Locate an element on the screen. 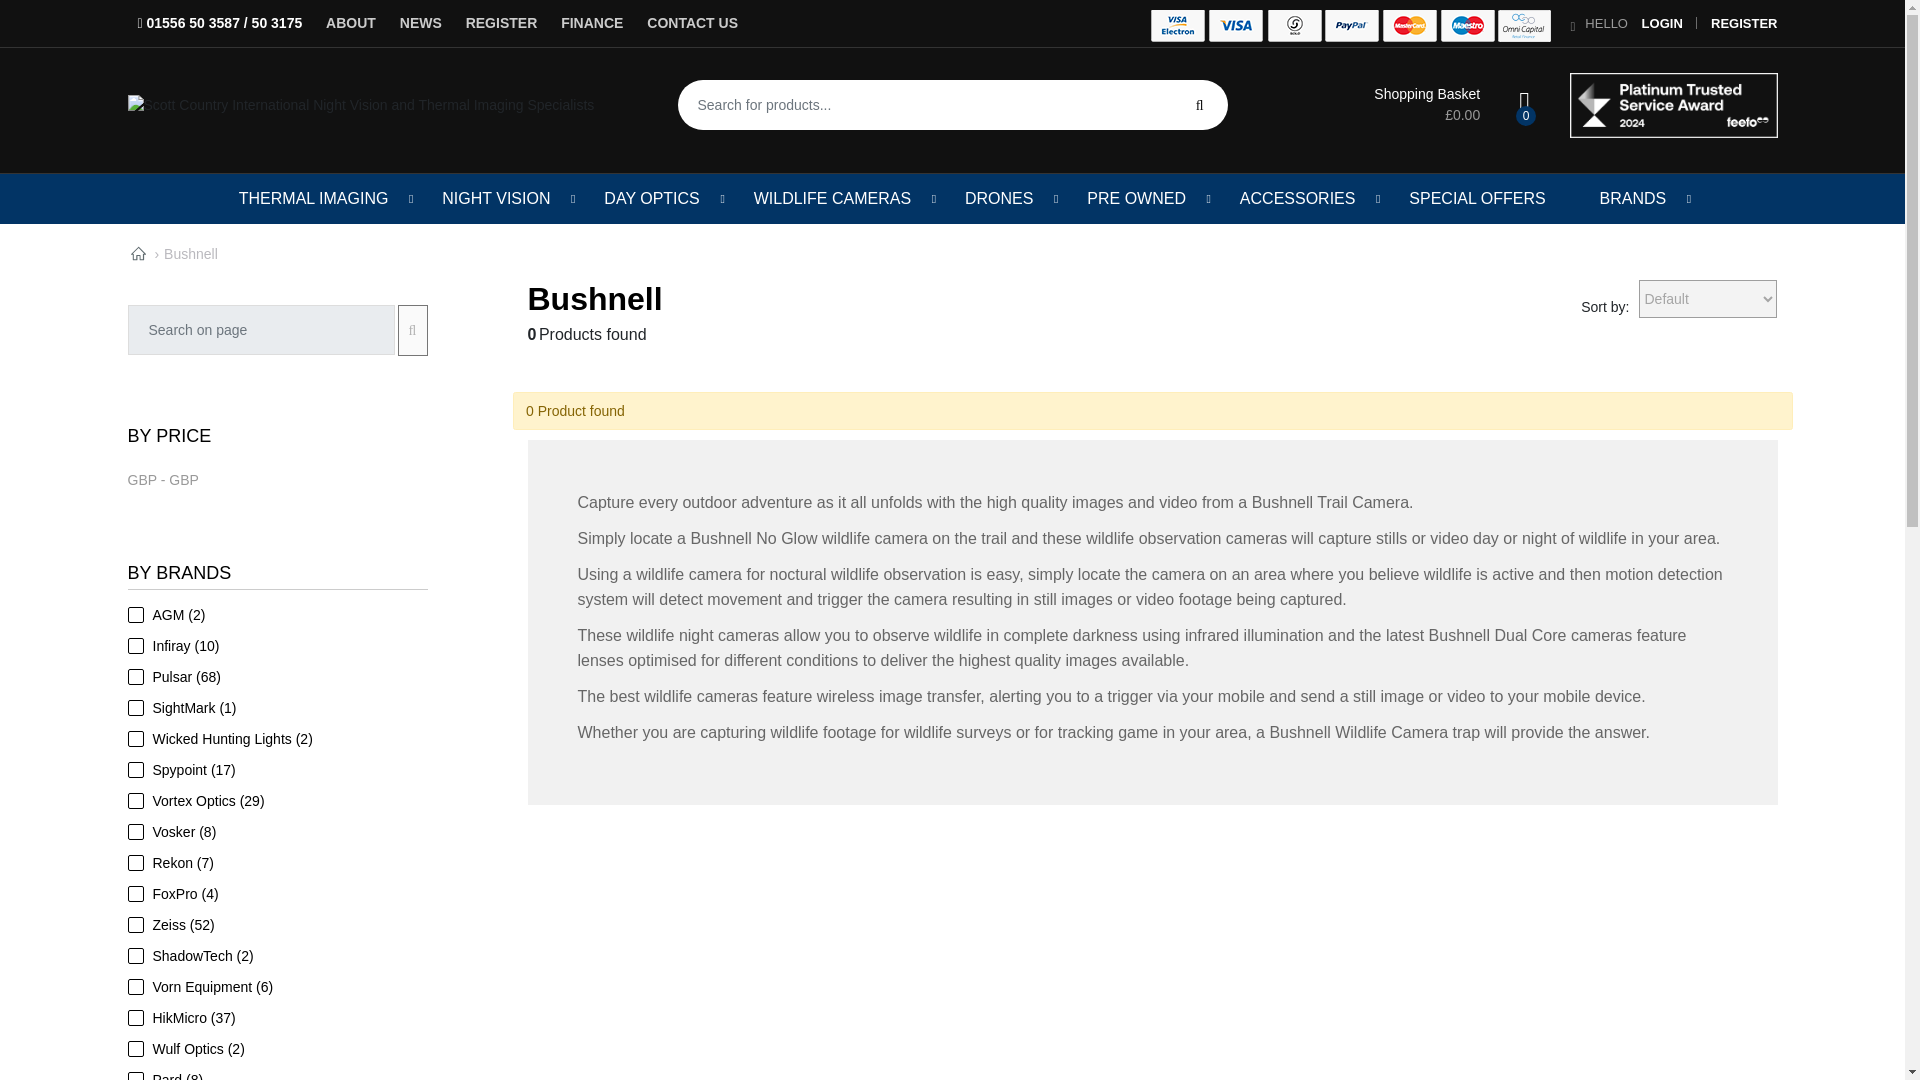  FINANCE is located at coordinates (592, 22).